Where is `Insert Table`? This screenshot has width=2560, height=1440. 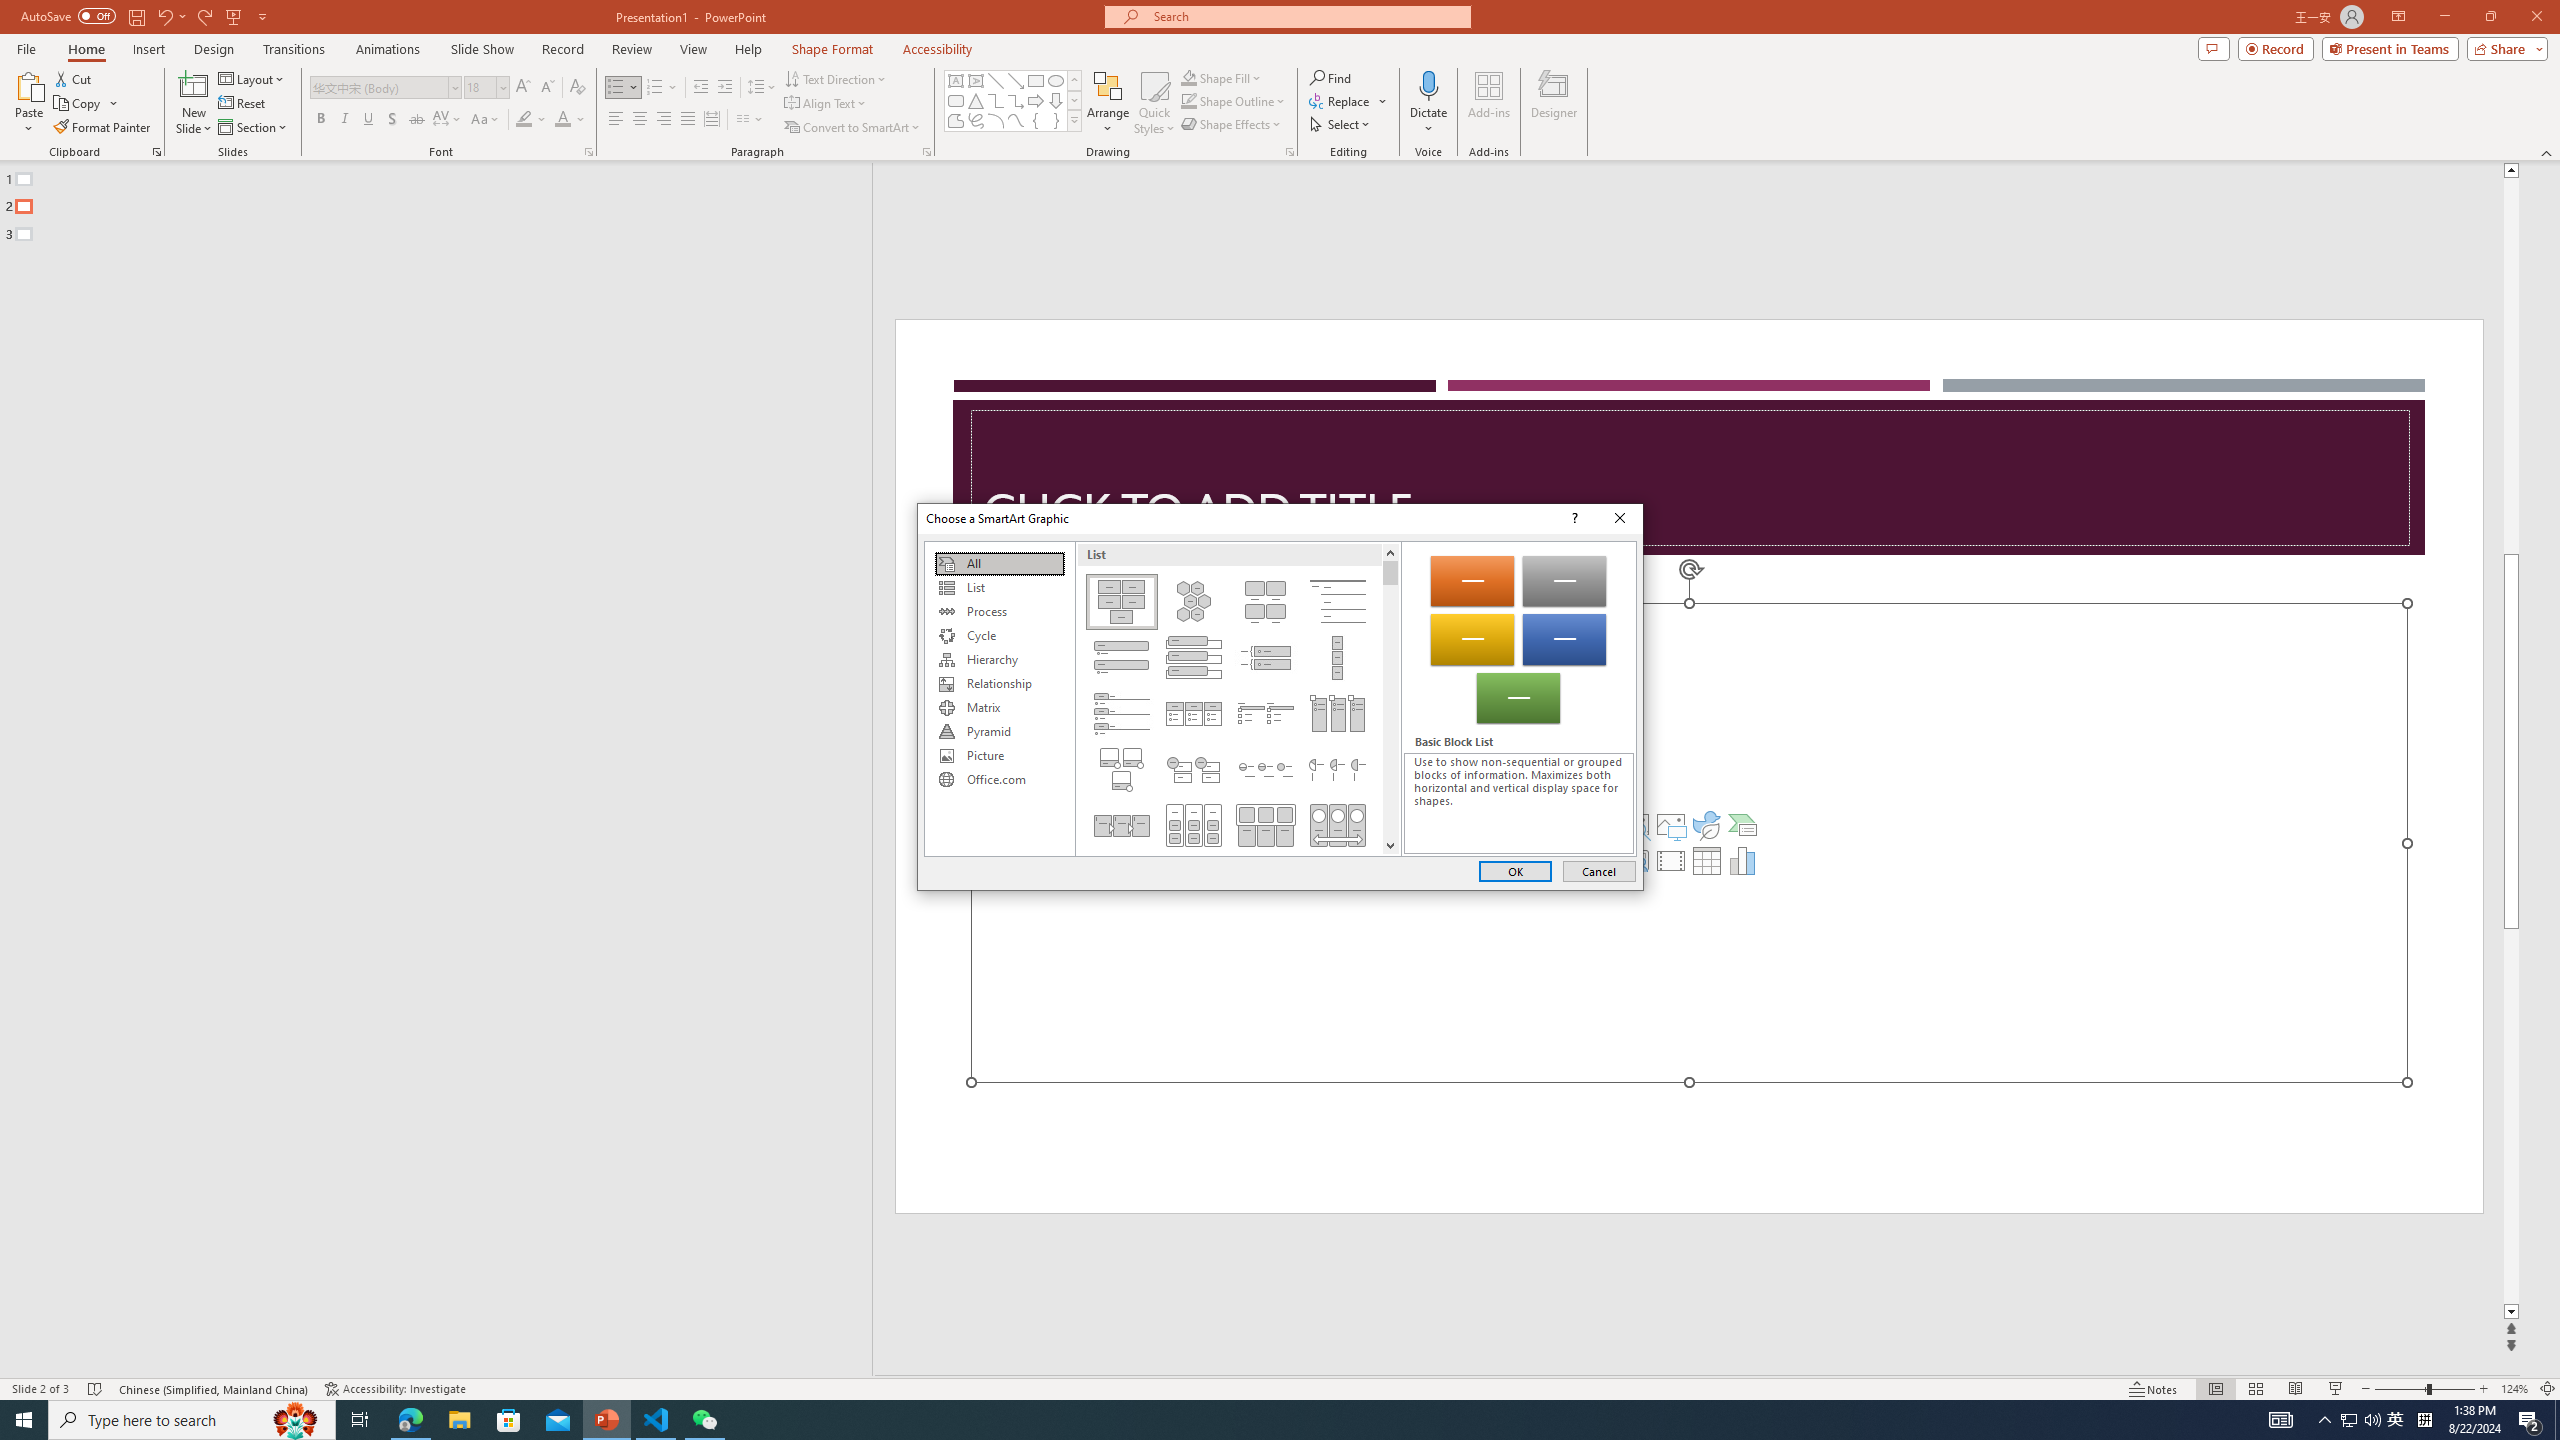
Insert Table is located at coordinates (1707, 860).